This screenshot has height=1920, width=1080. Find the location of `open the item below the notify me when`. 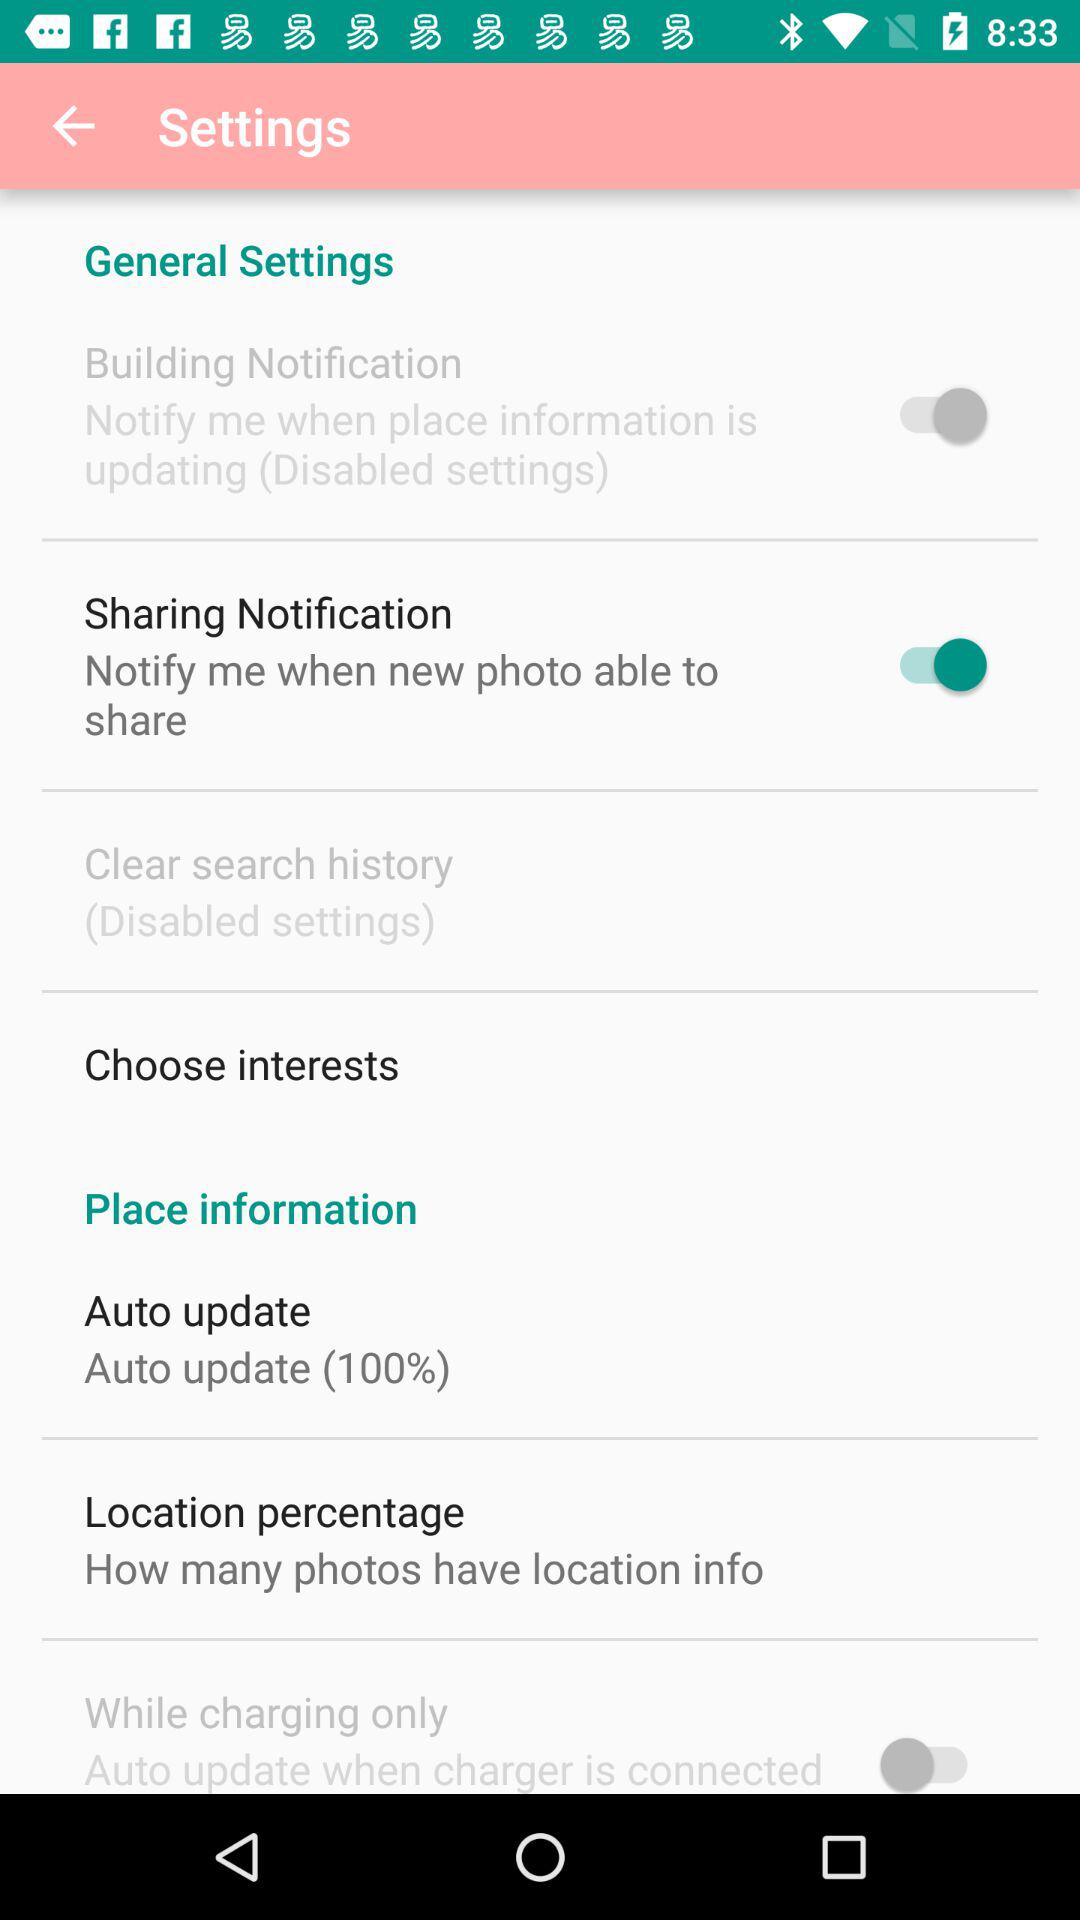

open the item below the notify me when is located at coordinates (268, 612).